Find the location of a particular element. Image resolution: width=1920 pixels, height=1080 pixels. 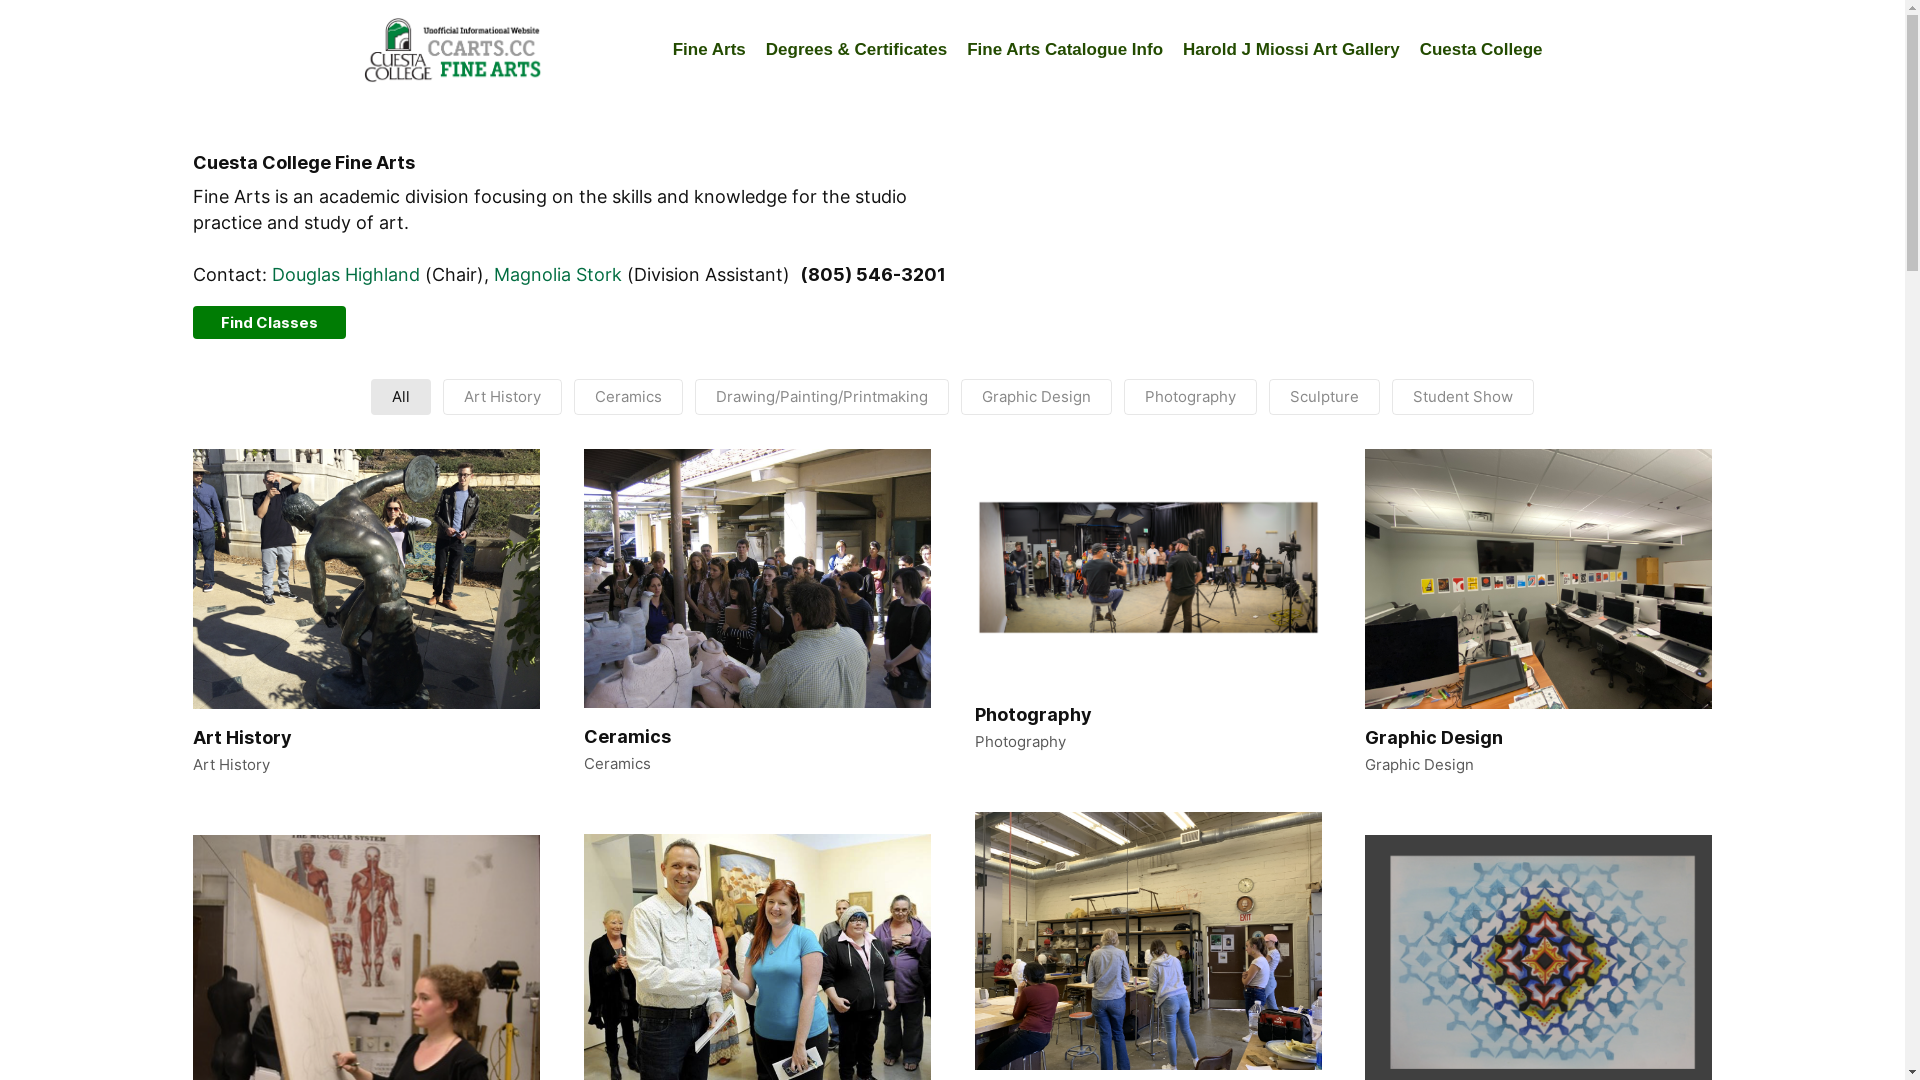

Fine Arts Catalogue Info is located at coordinates (1065, 50).